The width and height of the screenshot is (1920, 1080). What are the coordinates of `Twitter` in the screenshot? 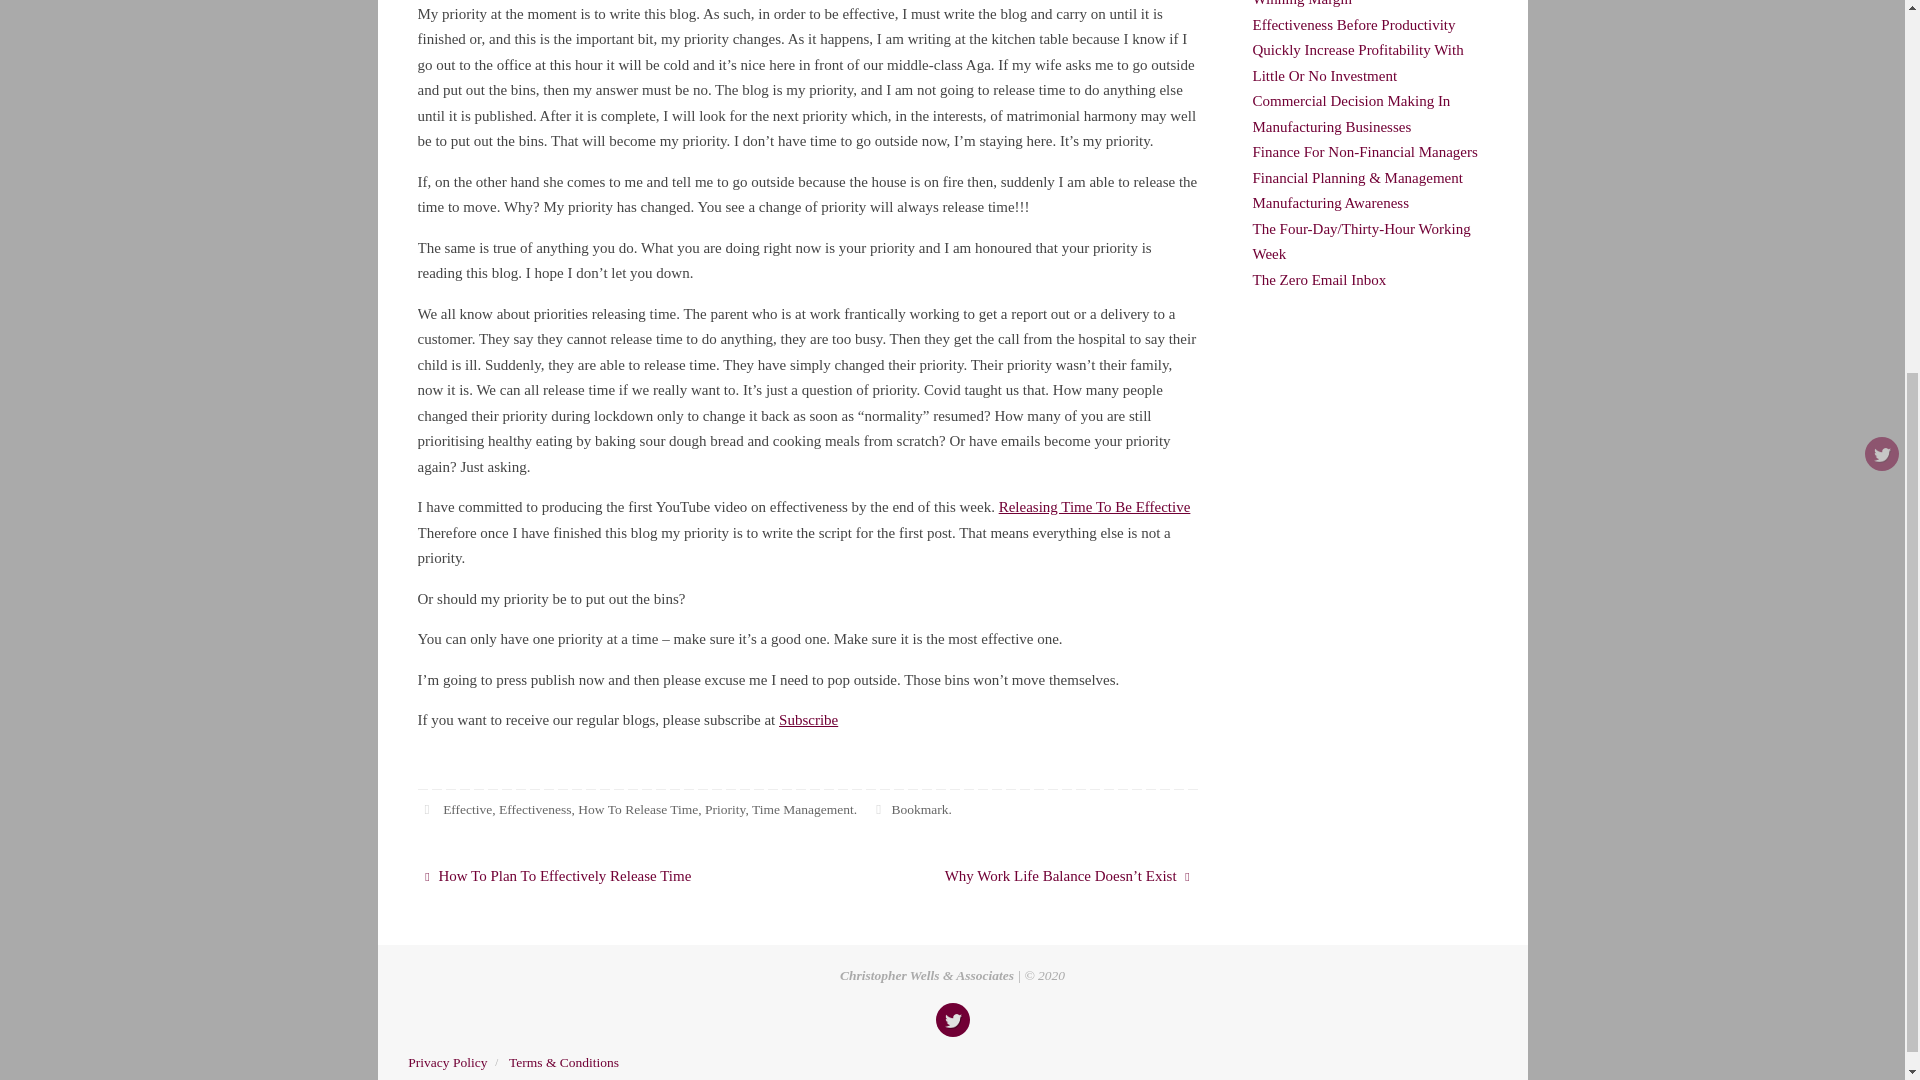 It's located at (952, 1020).